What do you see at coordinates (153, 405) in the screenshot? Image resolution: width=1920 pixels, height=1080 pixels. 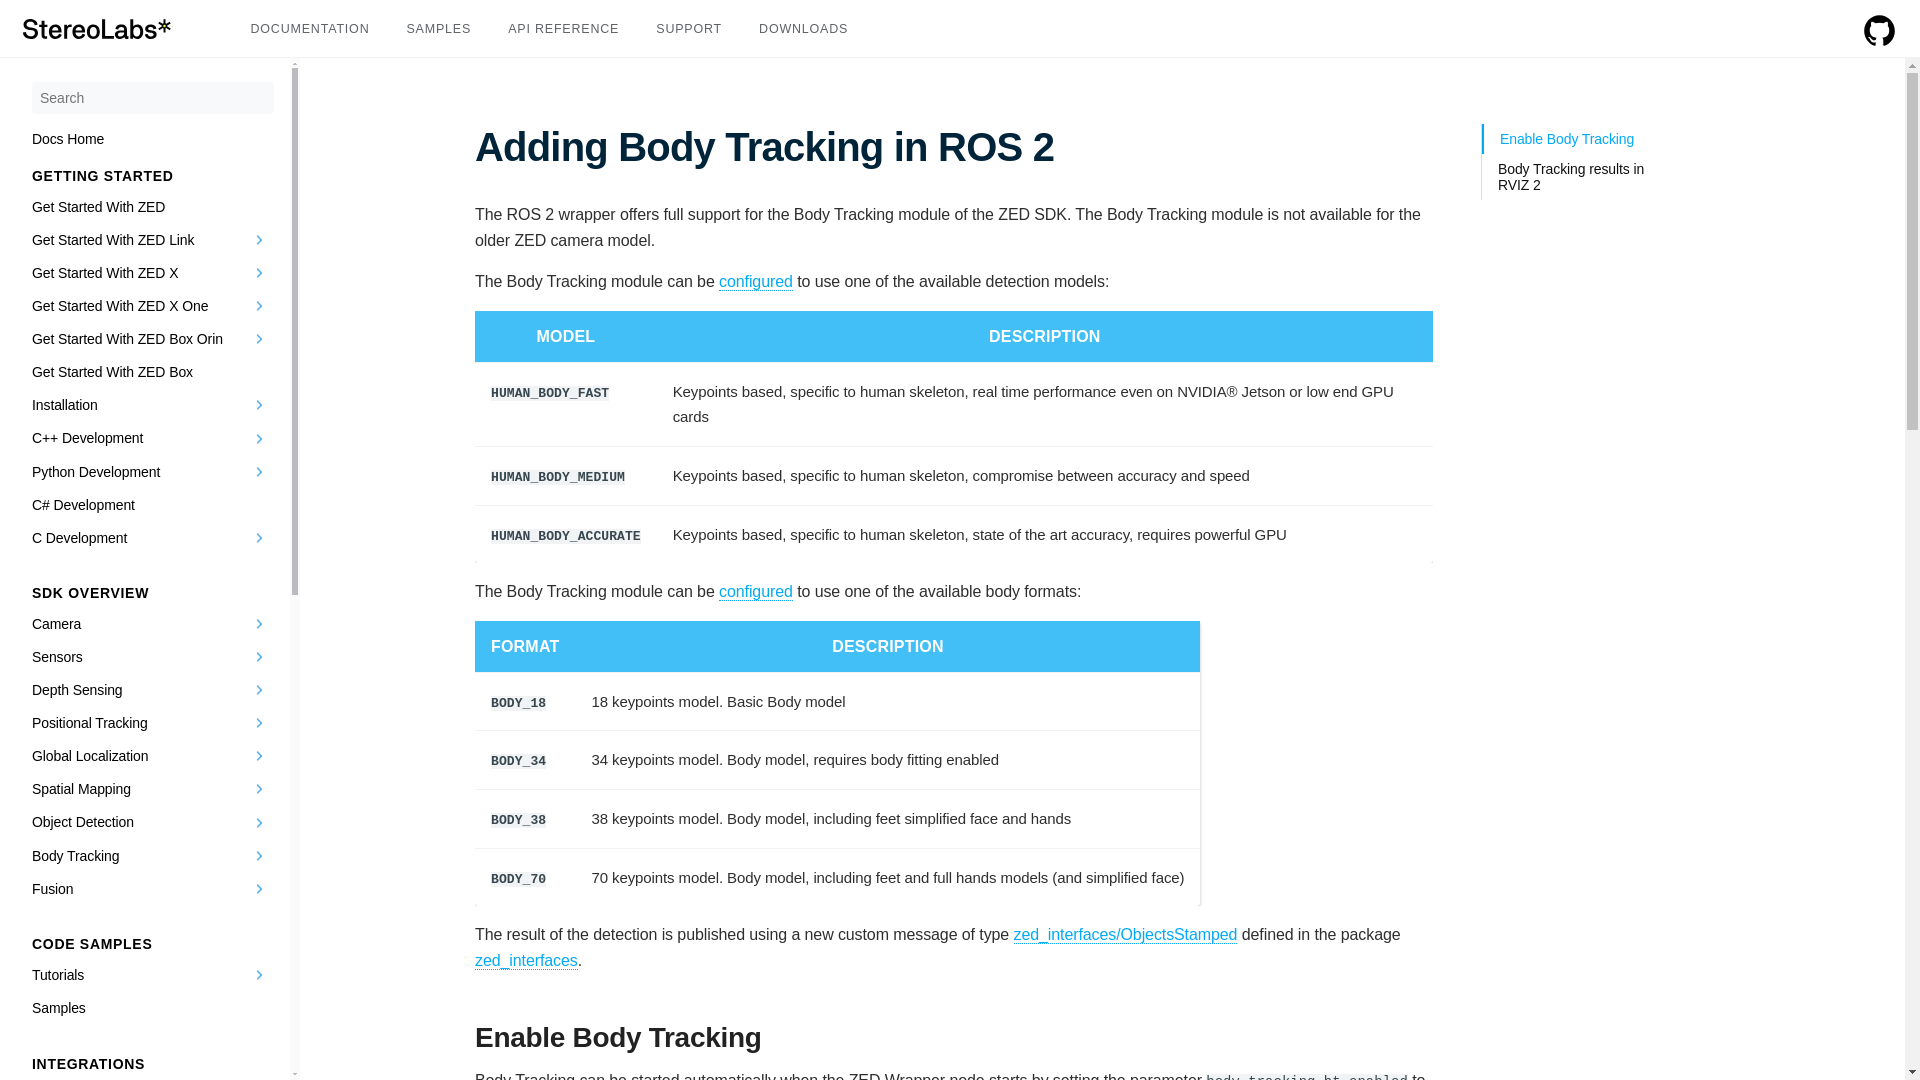 I see `Installation` at bounding box center [153, 405].